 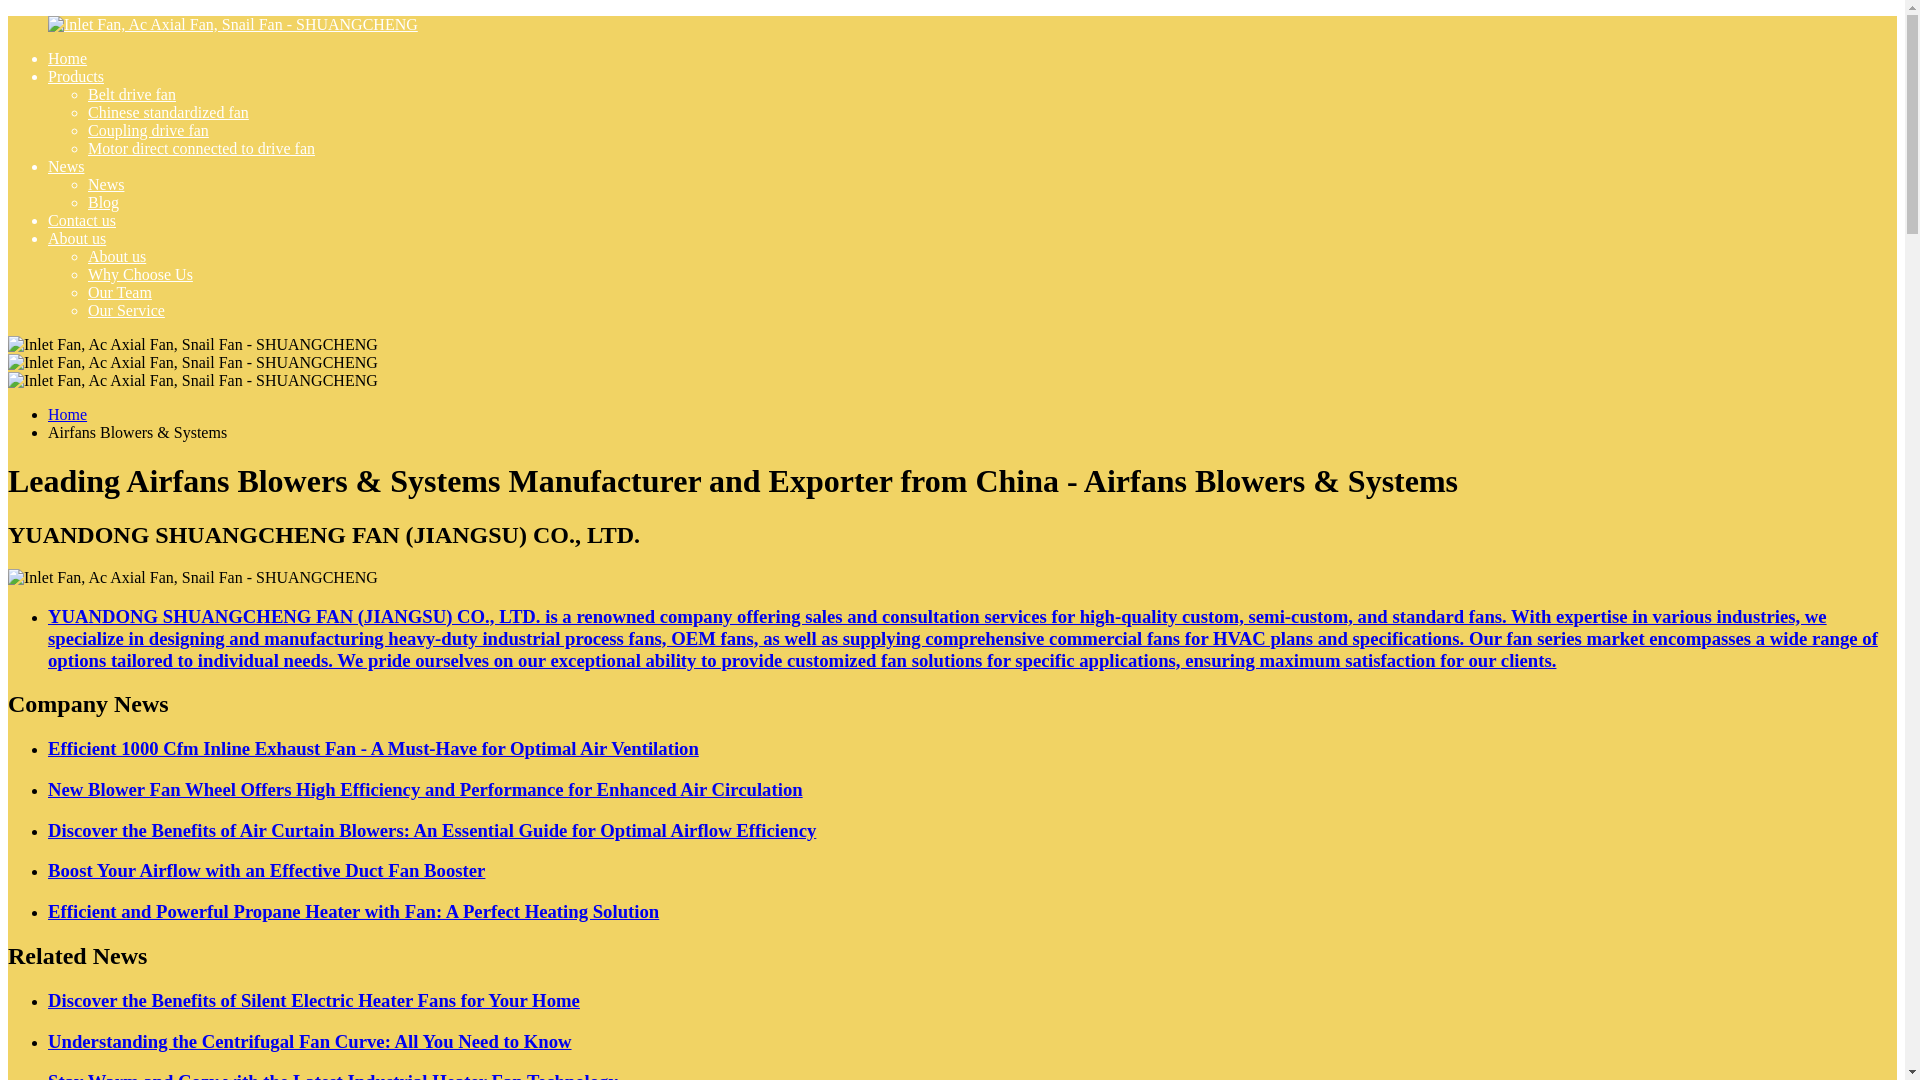 What do you see at coordinates (76, 238) in the screenshot?
I see `About us` at bounding box center [76, 238].